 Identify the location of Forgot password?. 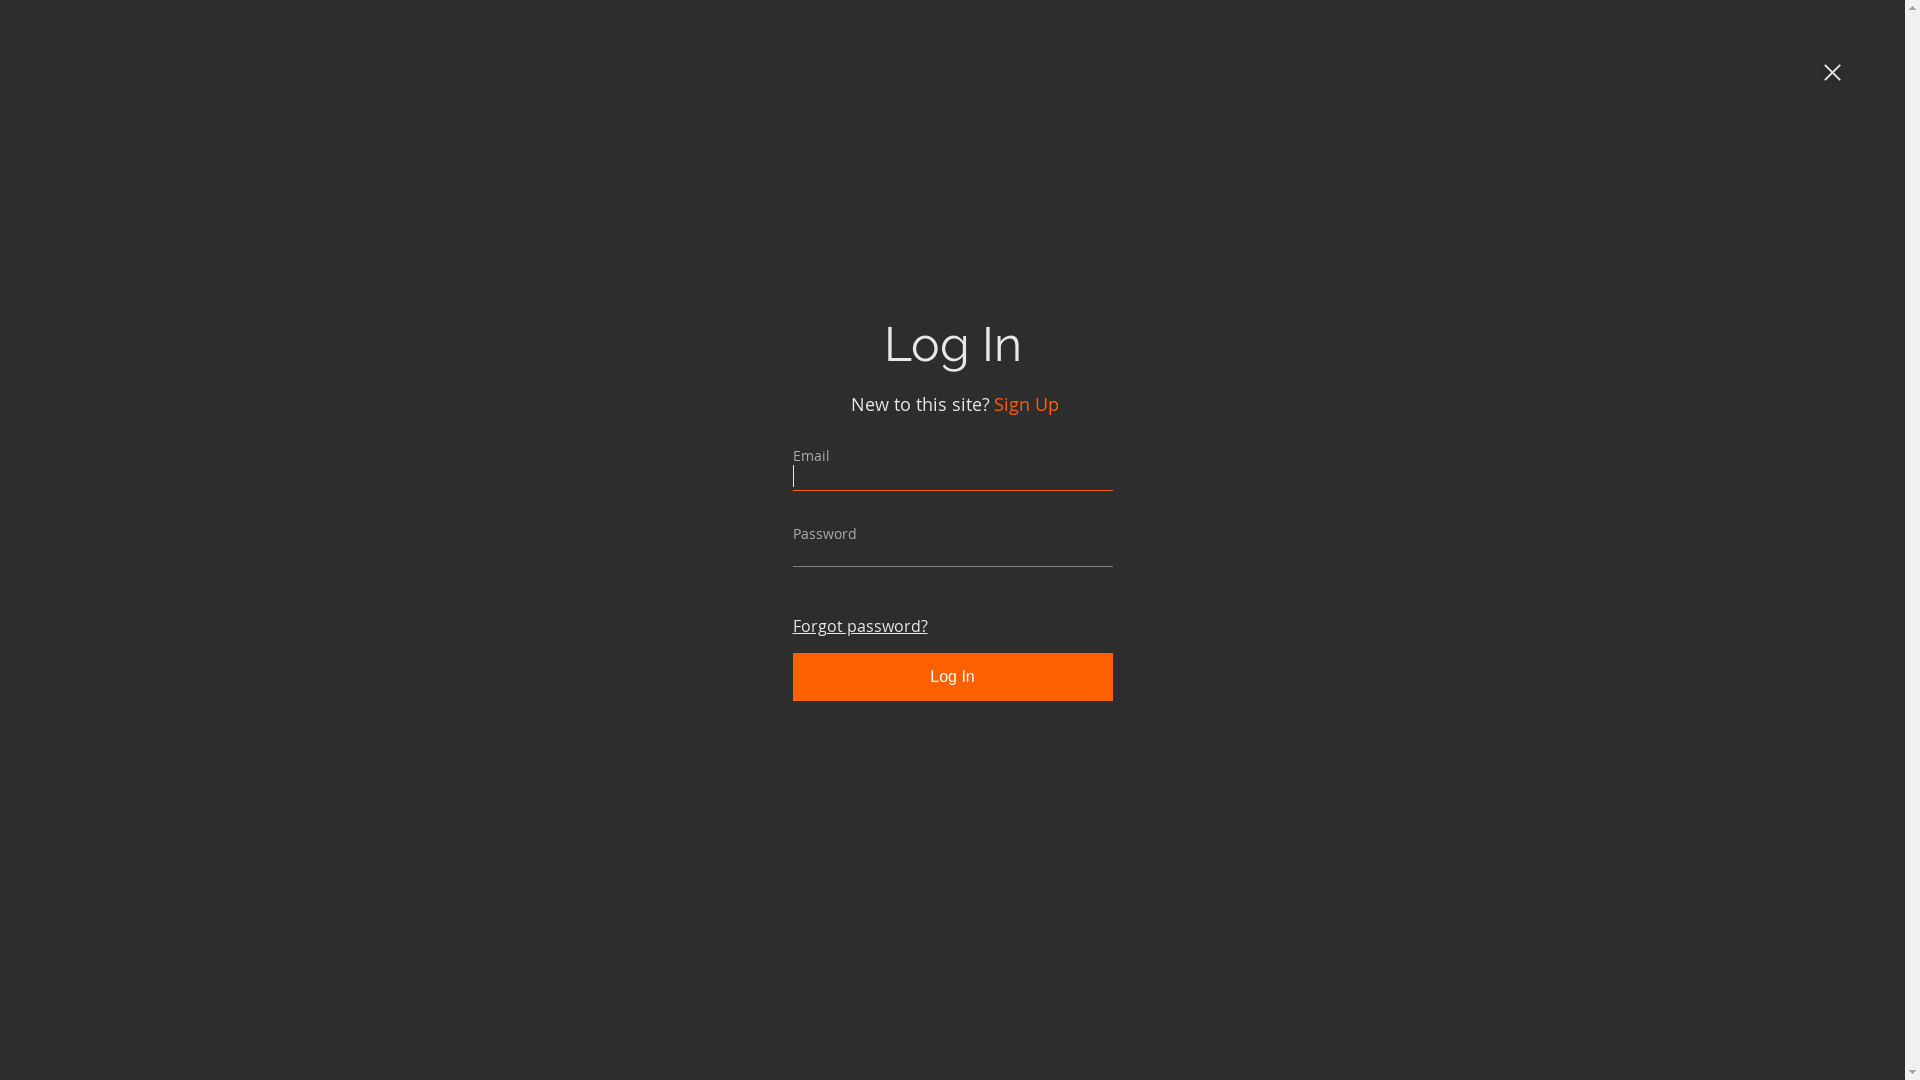
(860, 626).